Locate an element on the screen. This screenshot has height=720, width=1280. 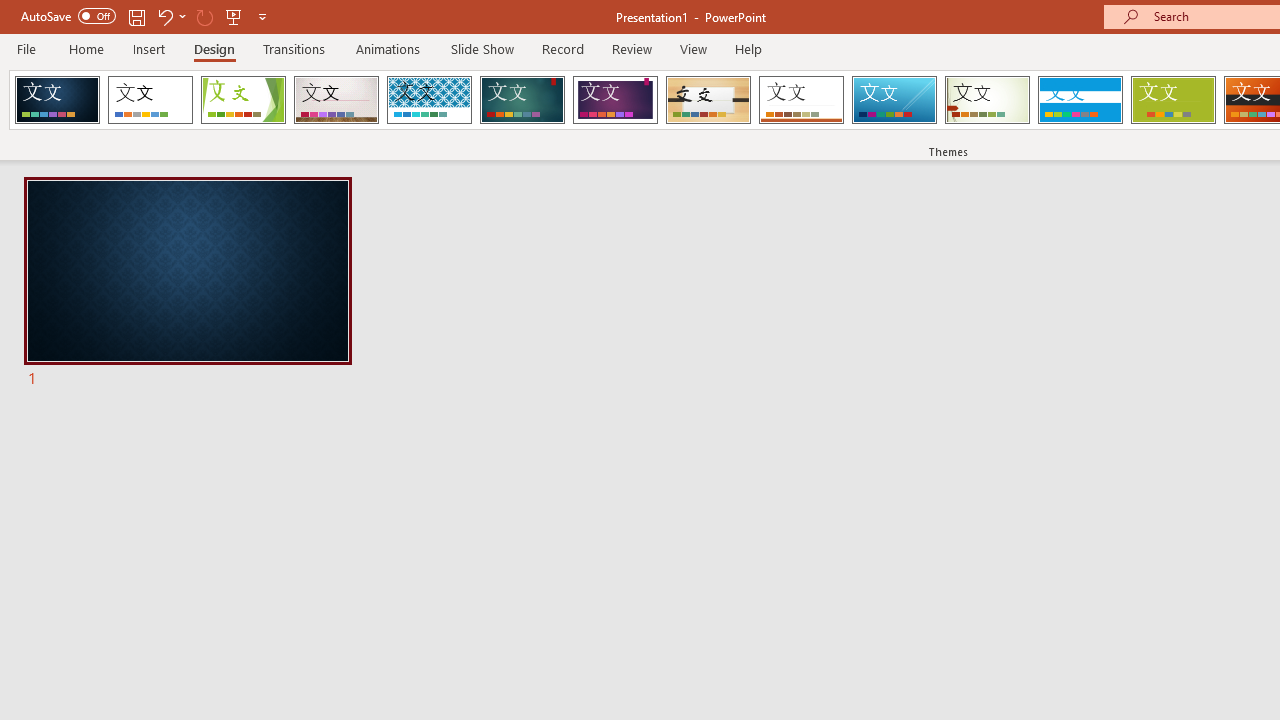
Wisp Loading Preview... is located at coordinates (987, 100).